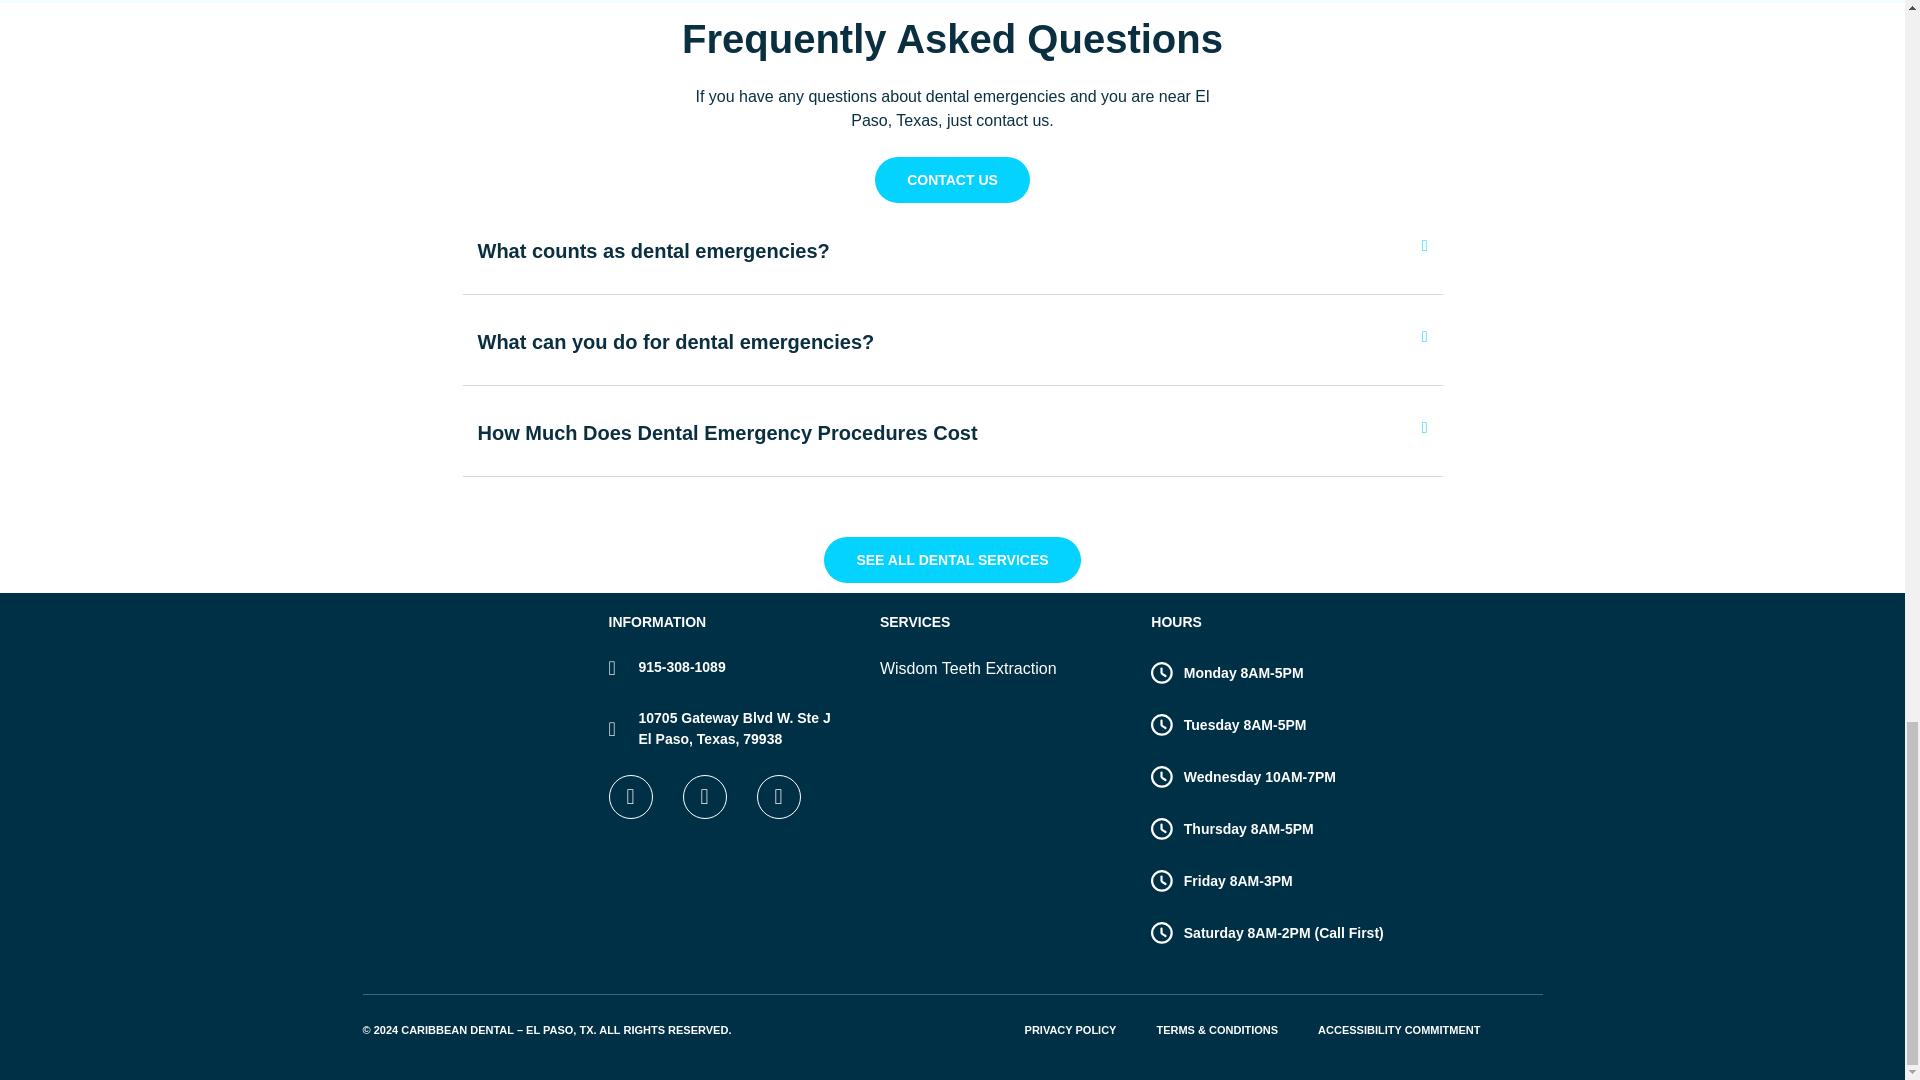 Image resolution: width=1920 pixels, height=1080 pixels. Describe the element at coordinates (1004, 668) in the screenshot. I see `Wisdom Teeth Extraction` at that location.